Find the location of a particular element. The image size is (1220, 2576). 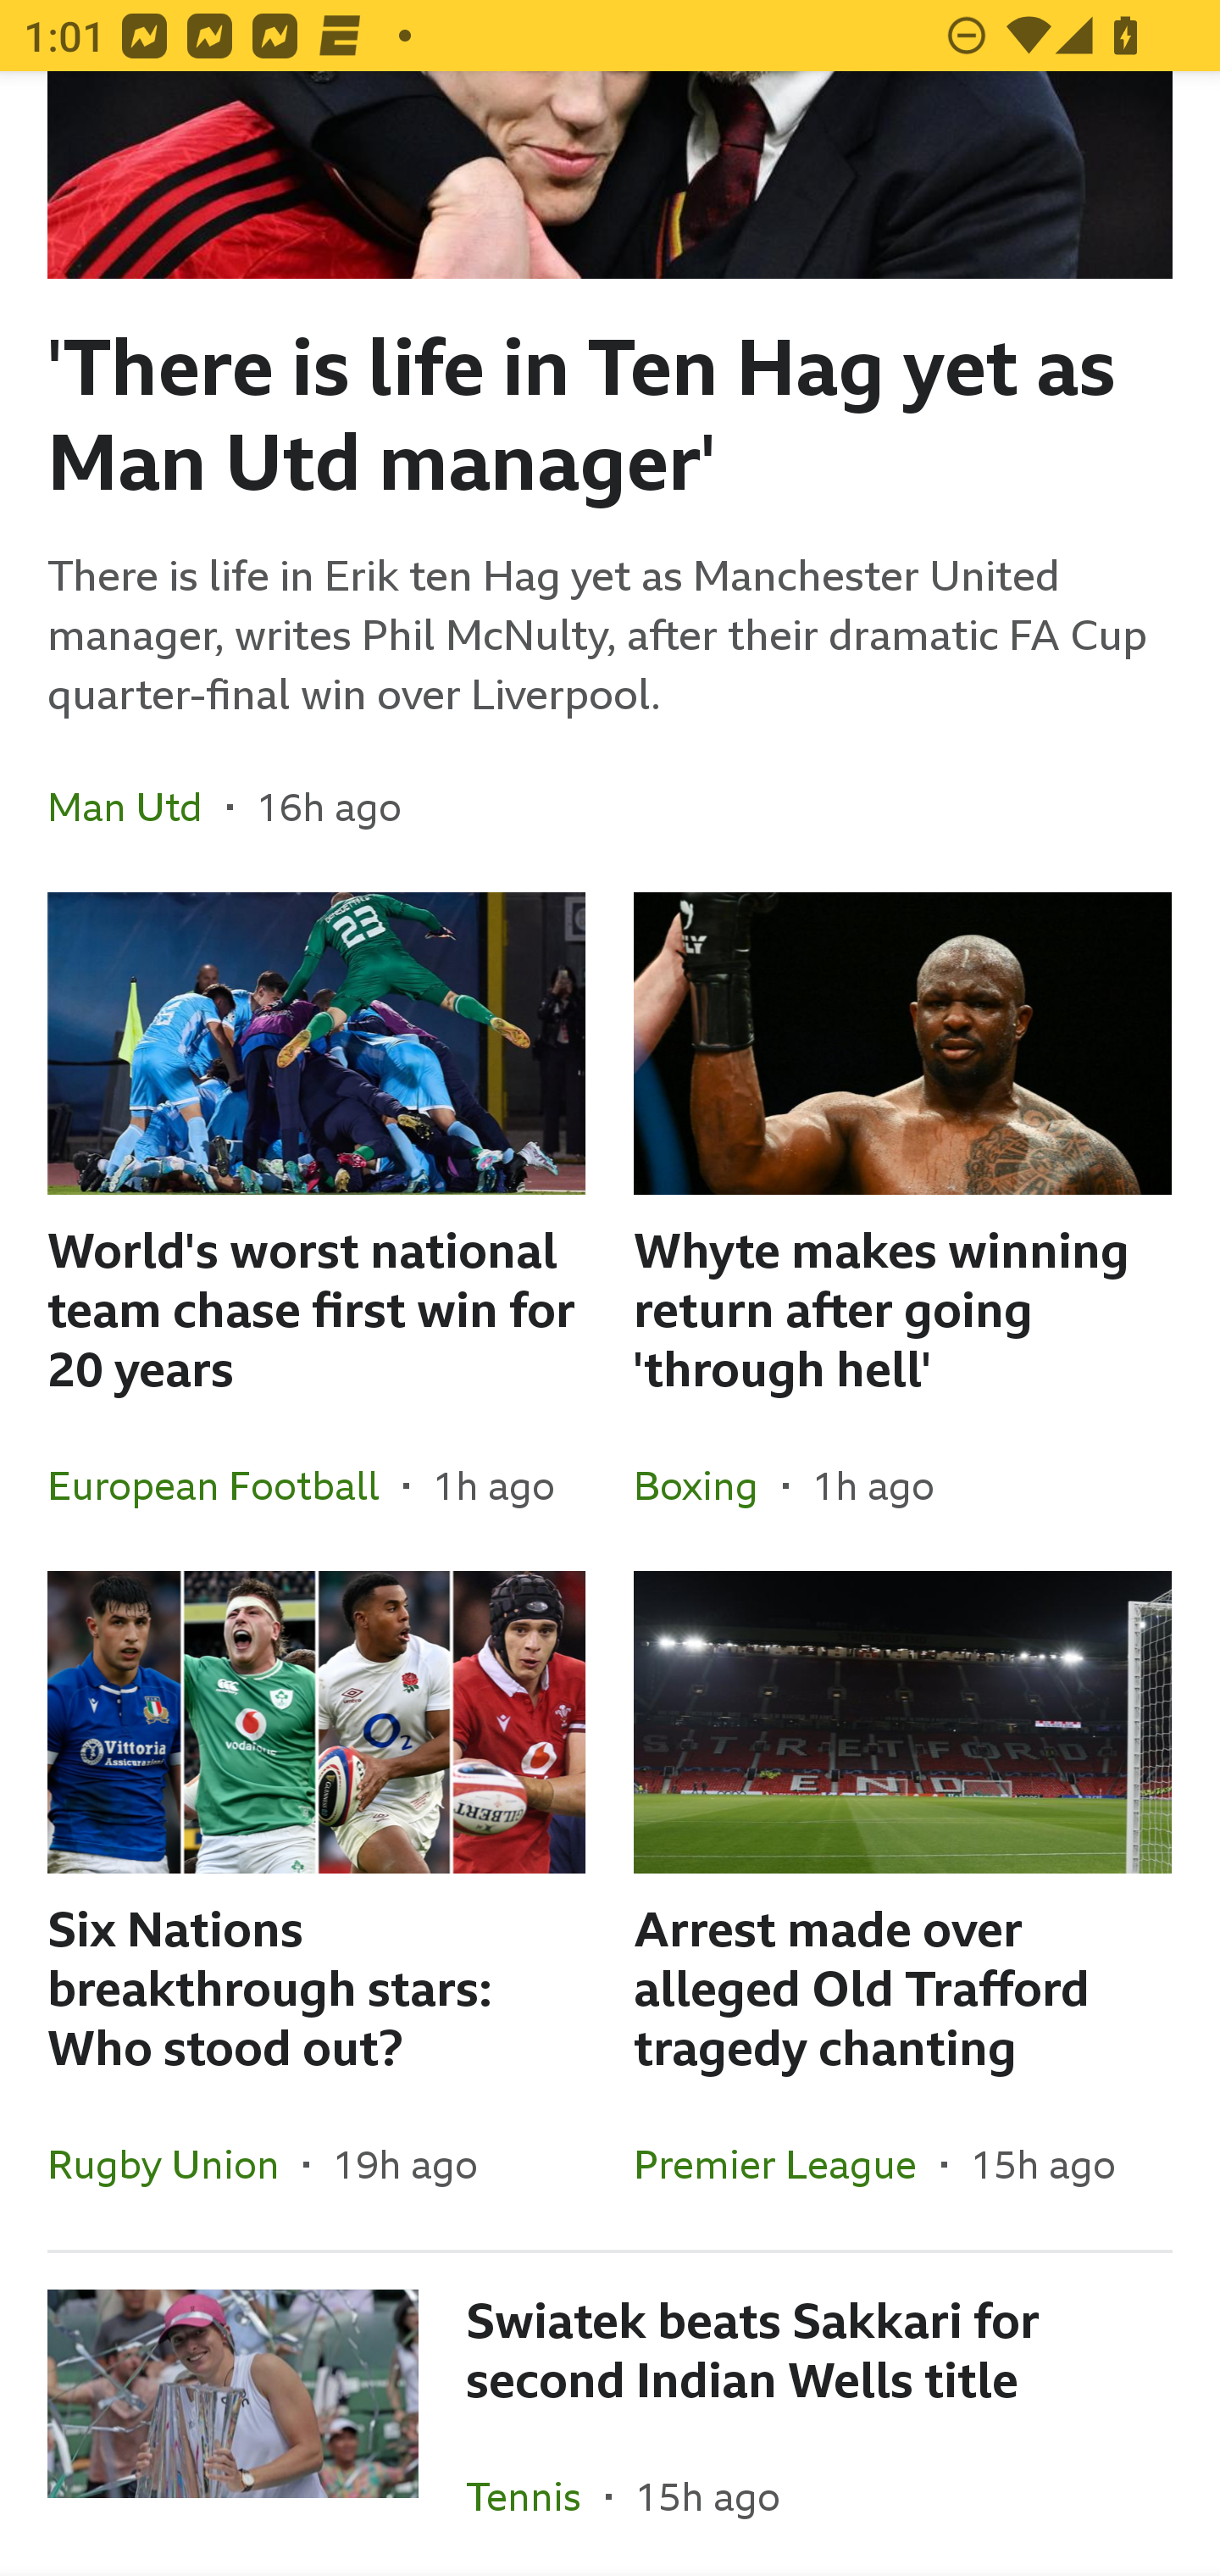

Man Utd In the section Man Utd is located at coordinates (137, 806).